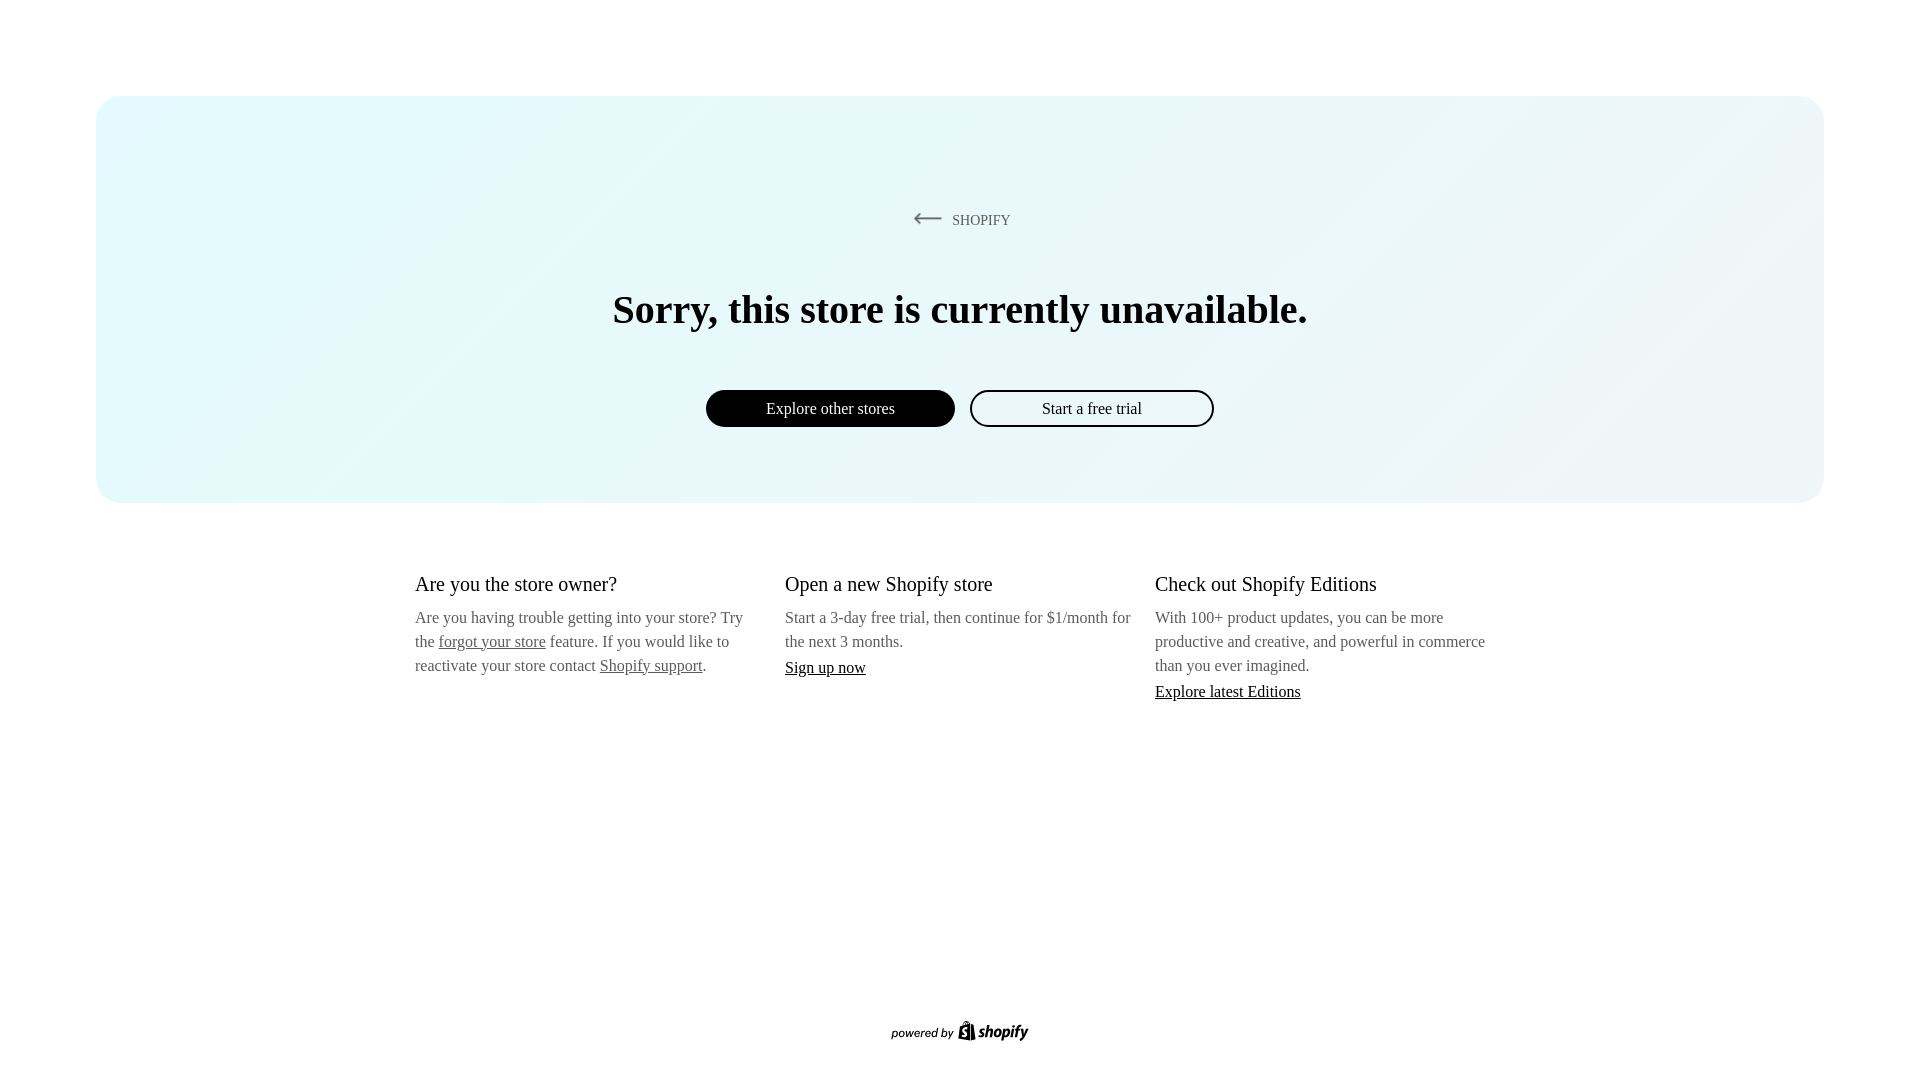 This screenshot has width=1920, height=1080. What do you see at coordinates (1091, 408) in the screenshot?
I see `Start a free trial` at bounding box center [1091, 408].